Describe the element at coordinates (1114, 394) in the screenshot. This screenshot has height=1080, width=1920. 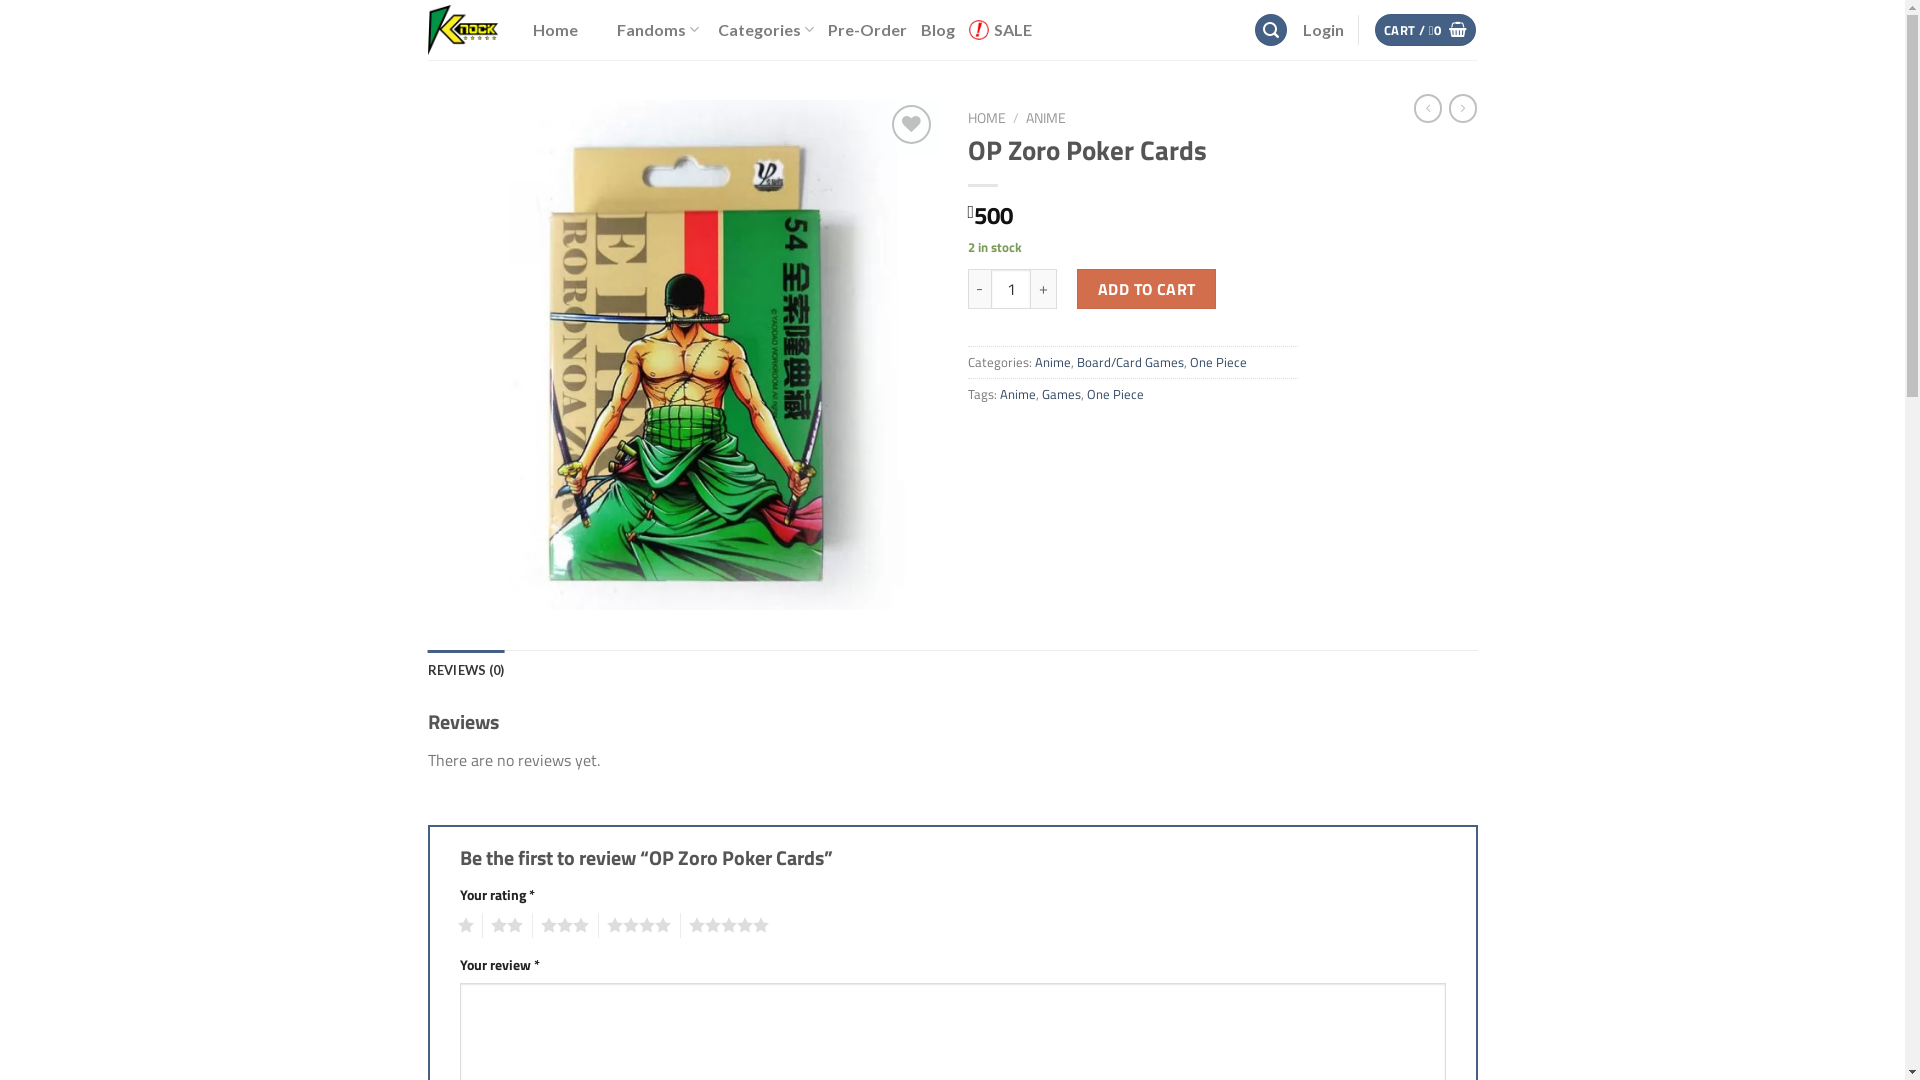
I see `One Piece` at that location.